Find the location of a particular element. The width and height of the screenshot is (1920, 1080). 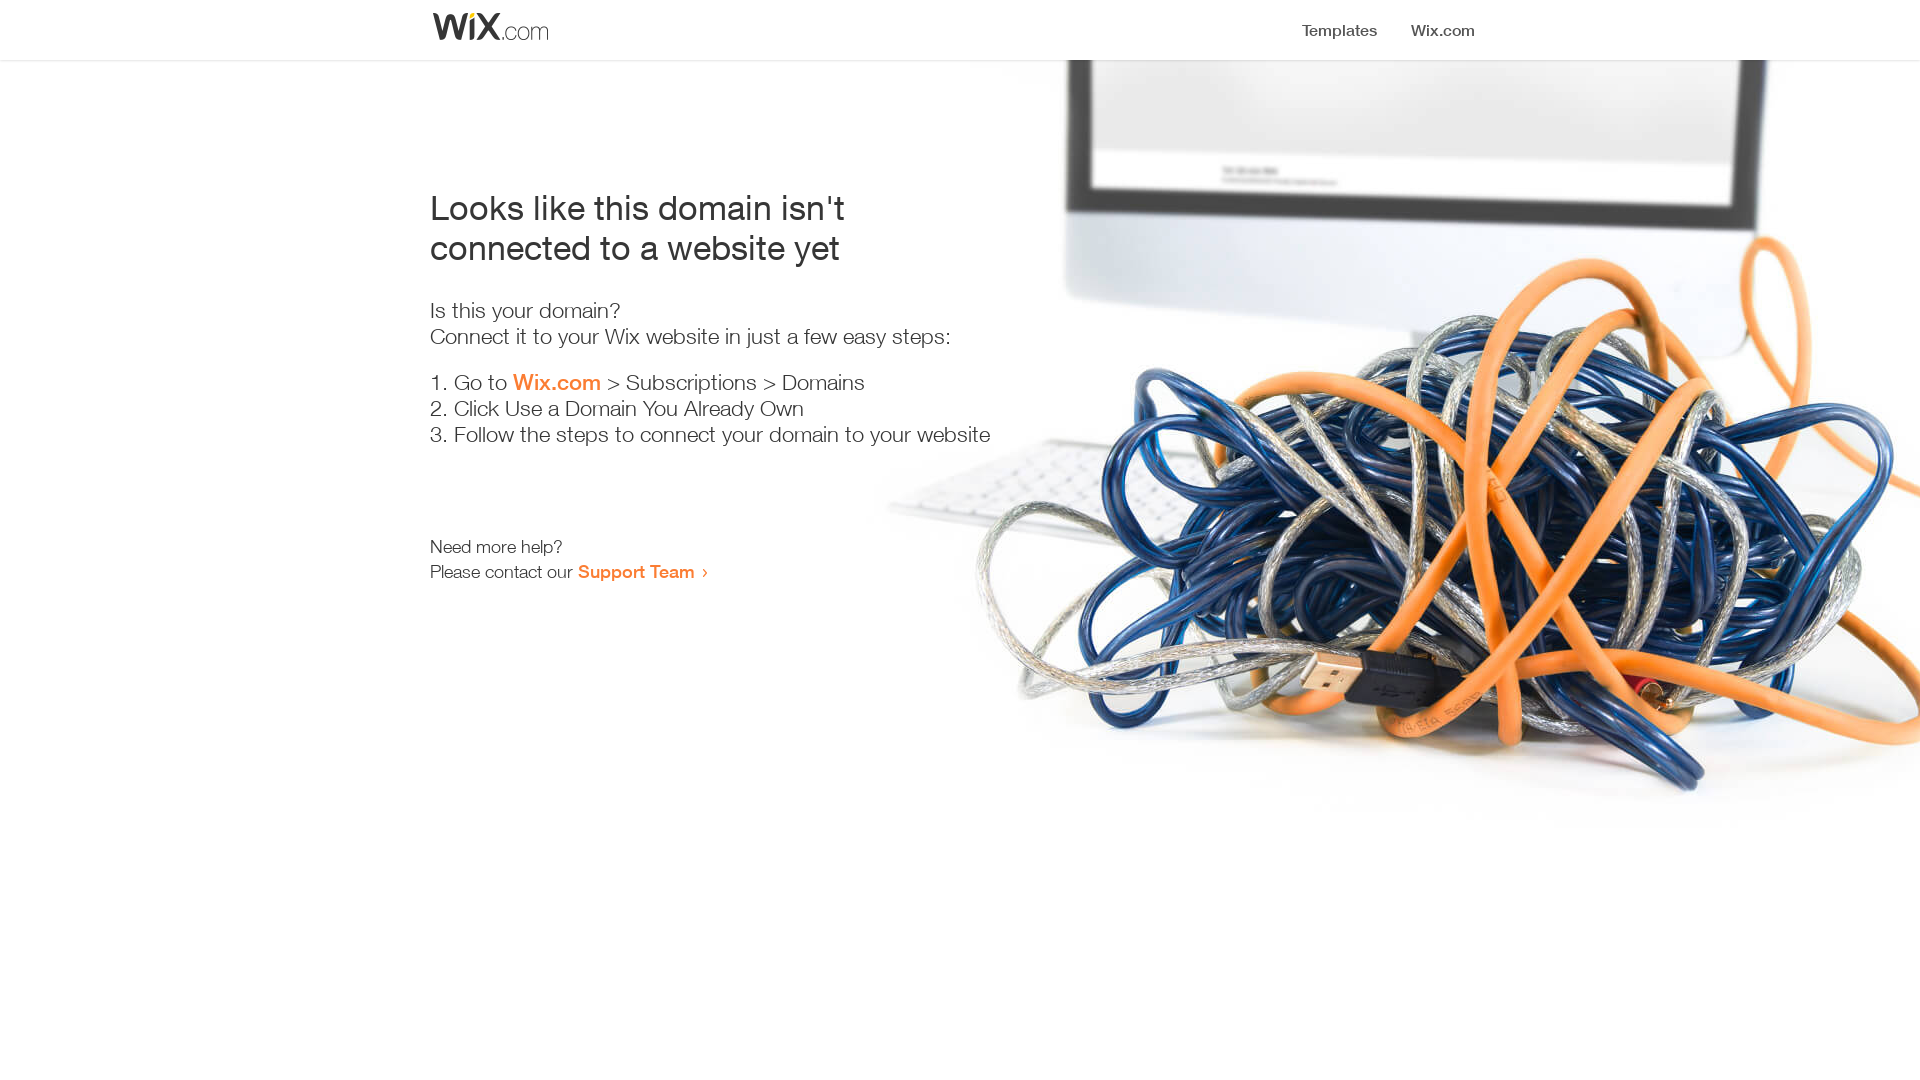

Wix.com is located at coordinates (557, 382).